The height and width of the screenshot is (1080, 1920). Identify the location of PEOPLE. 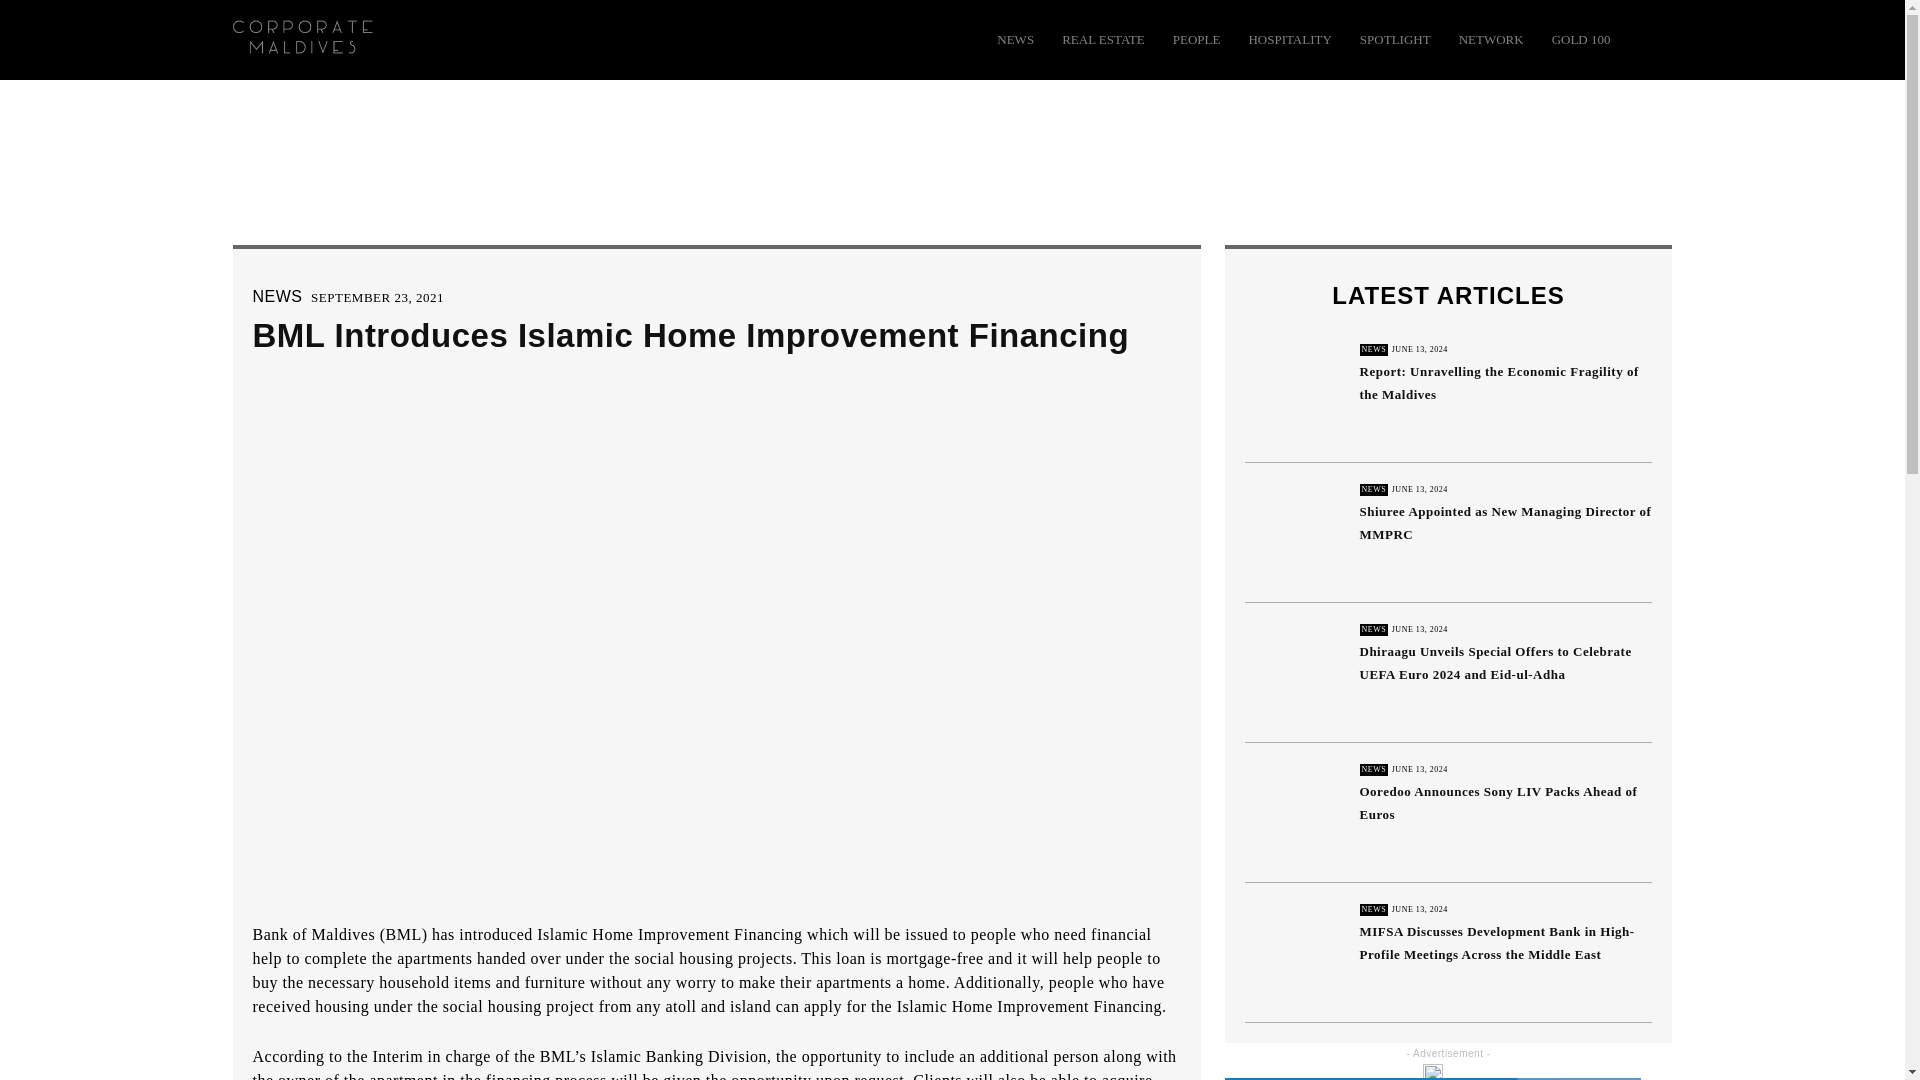
(1197, 40).